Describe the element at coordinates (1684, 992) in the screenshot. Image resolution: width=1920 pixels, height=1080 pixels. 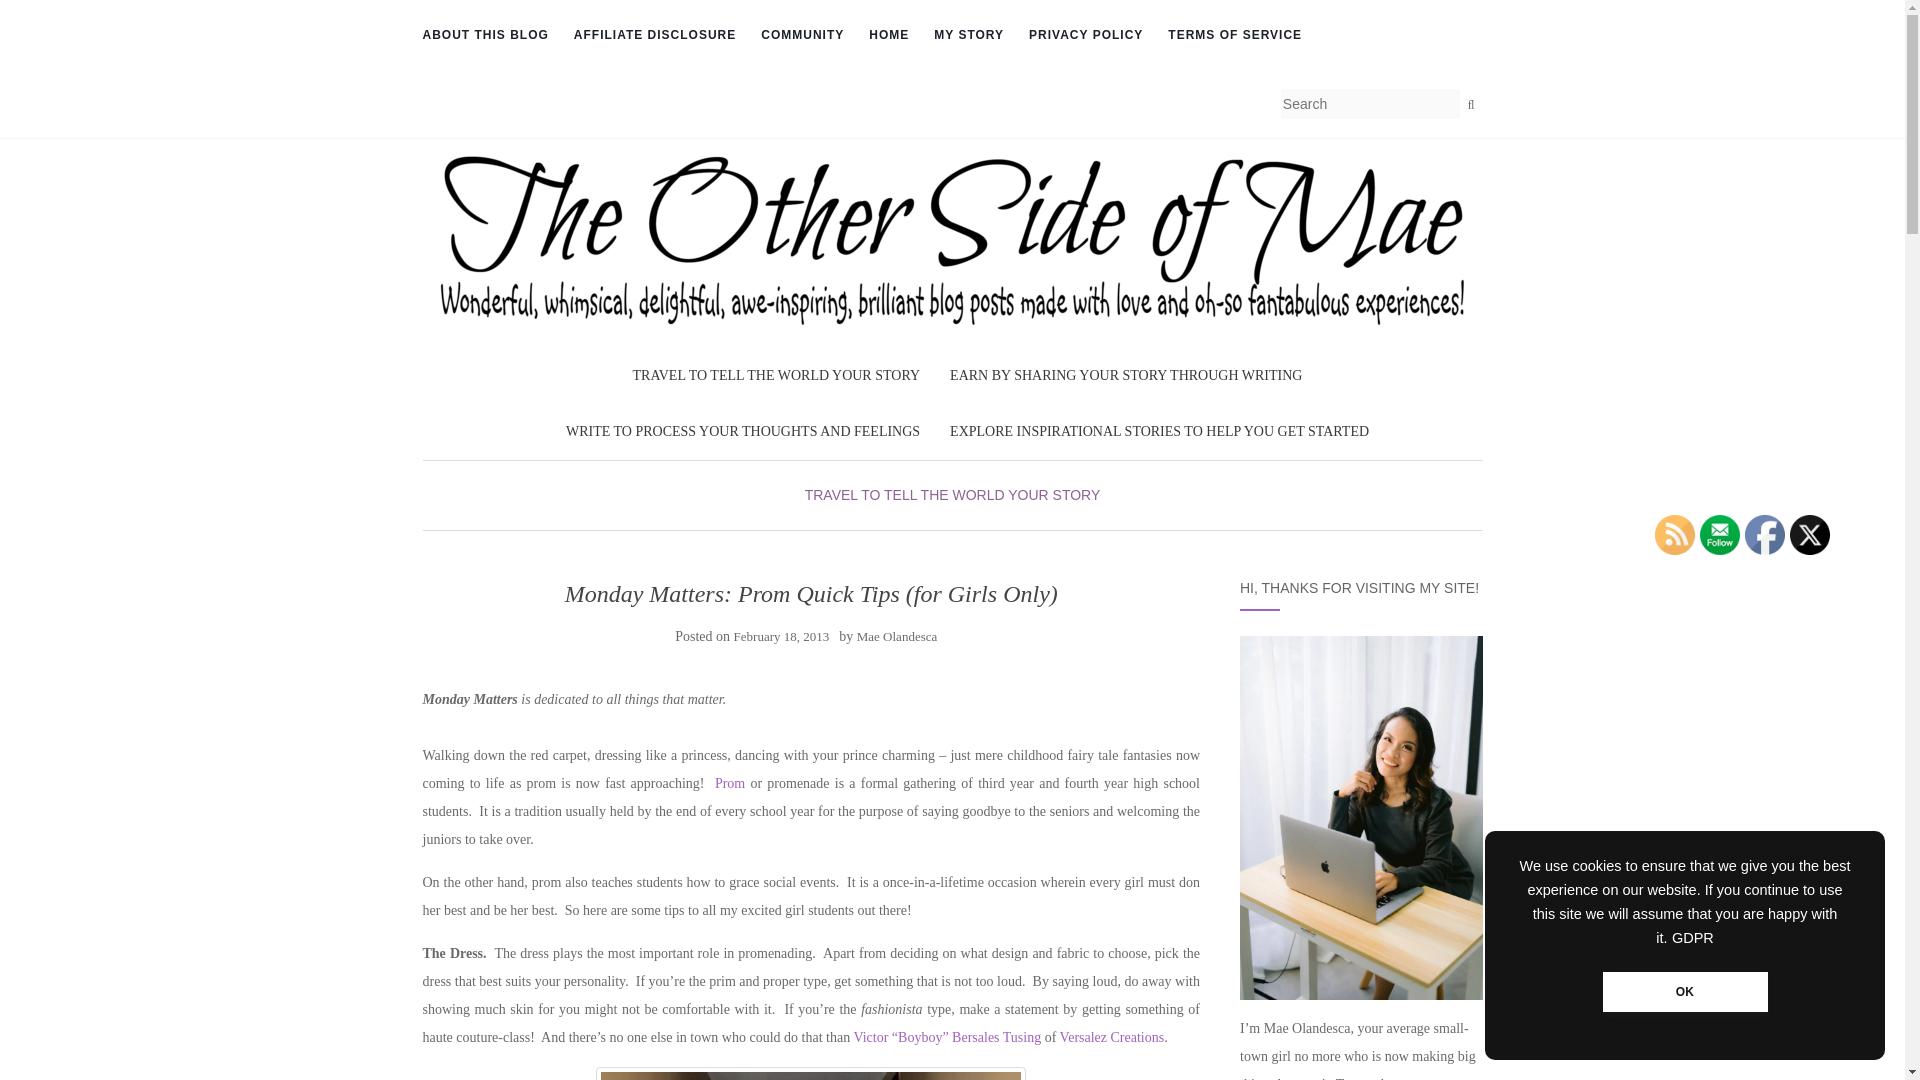
I see `OK` at that location.